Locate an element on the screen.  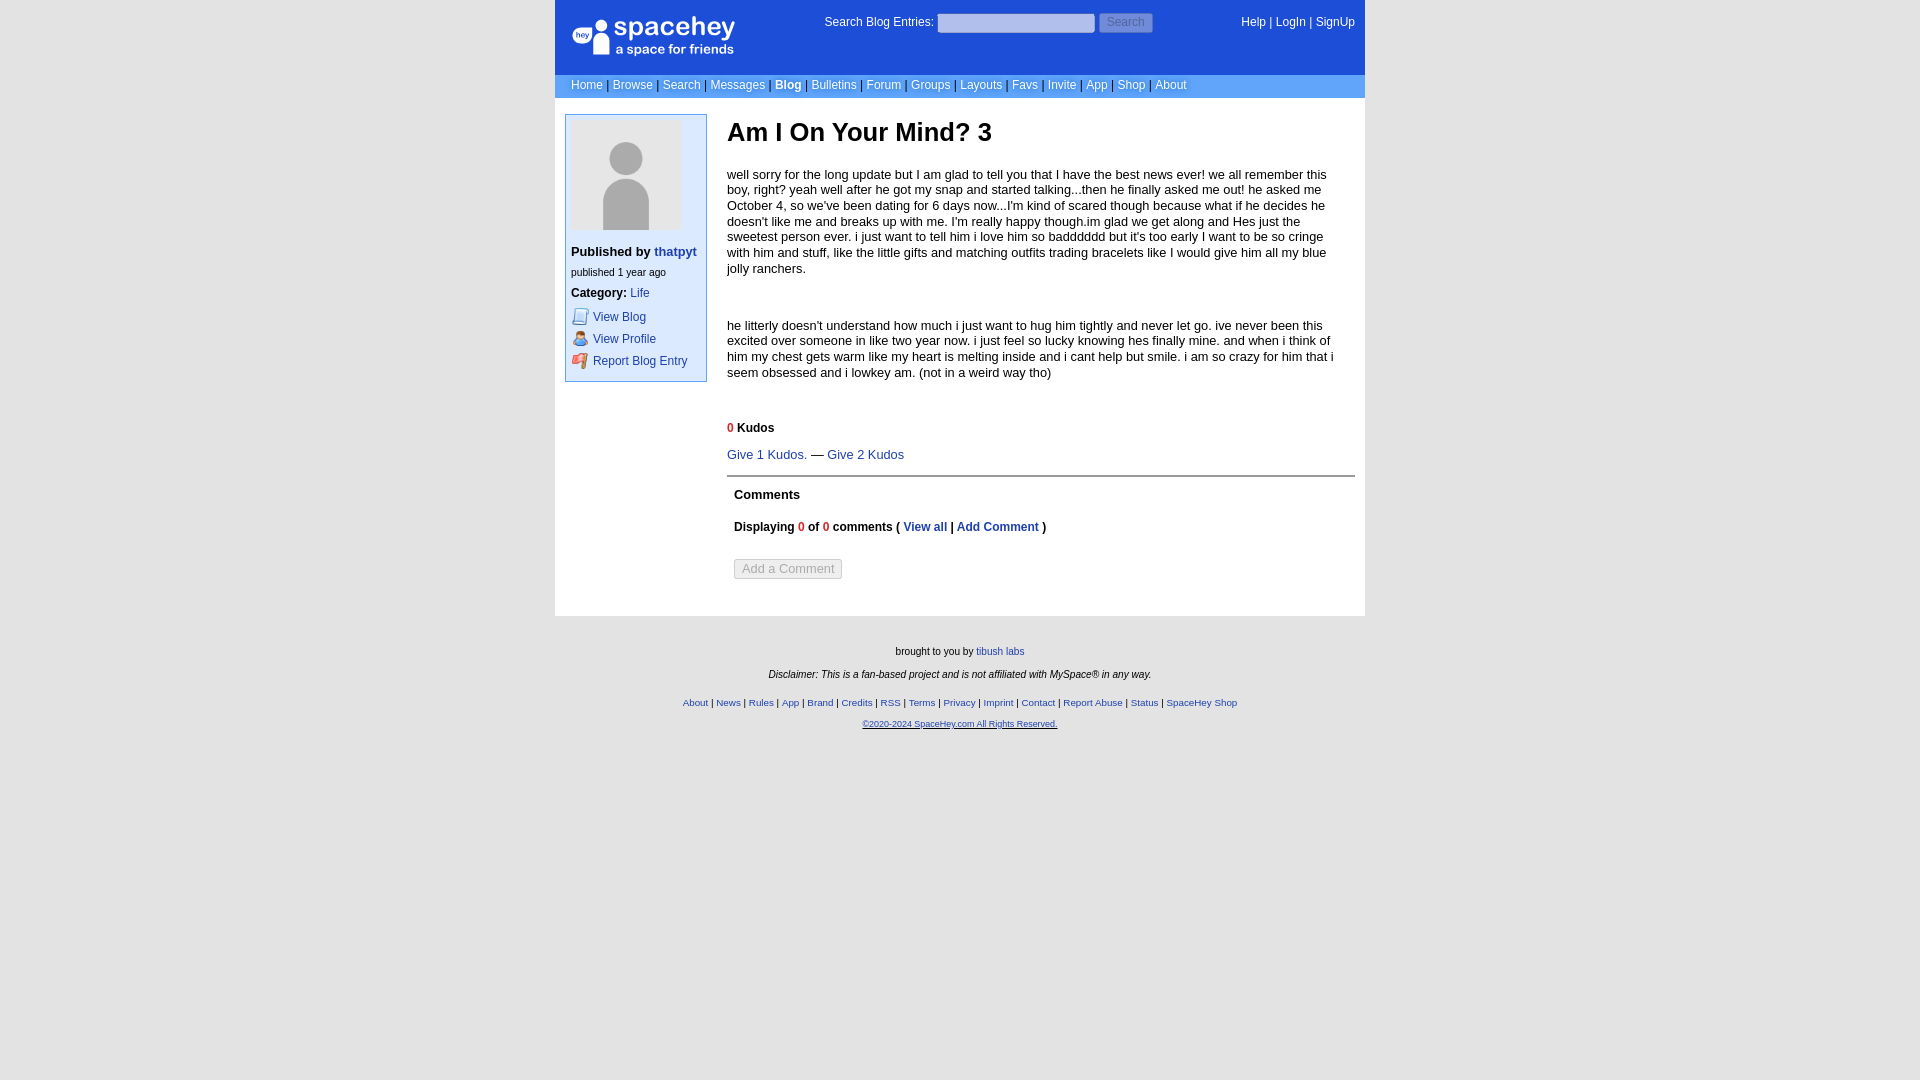
News is located at coordinates (728, 702).